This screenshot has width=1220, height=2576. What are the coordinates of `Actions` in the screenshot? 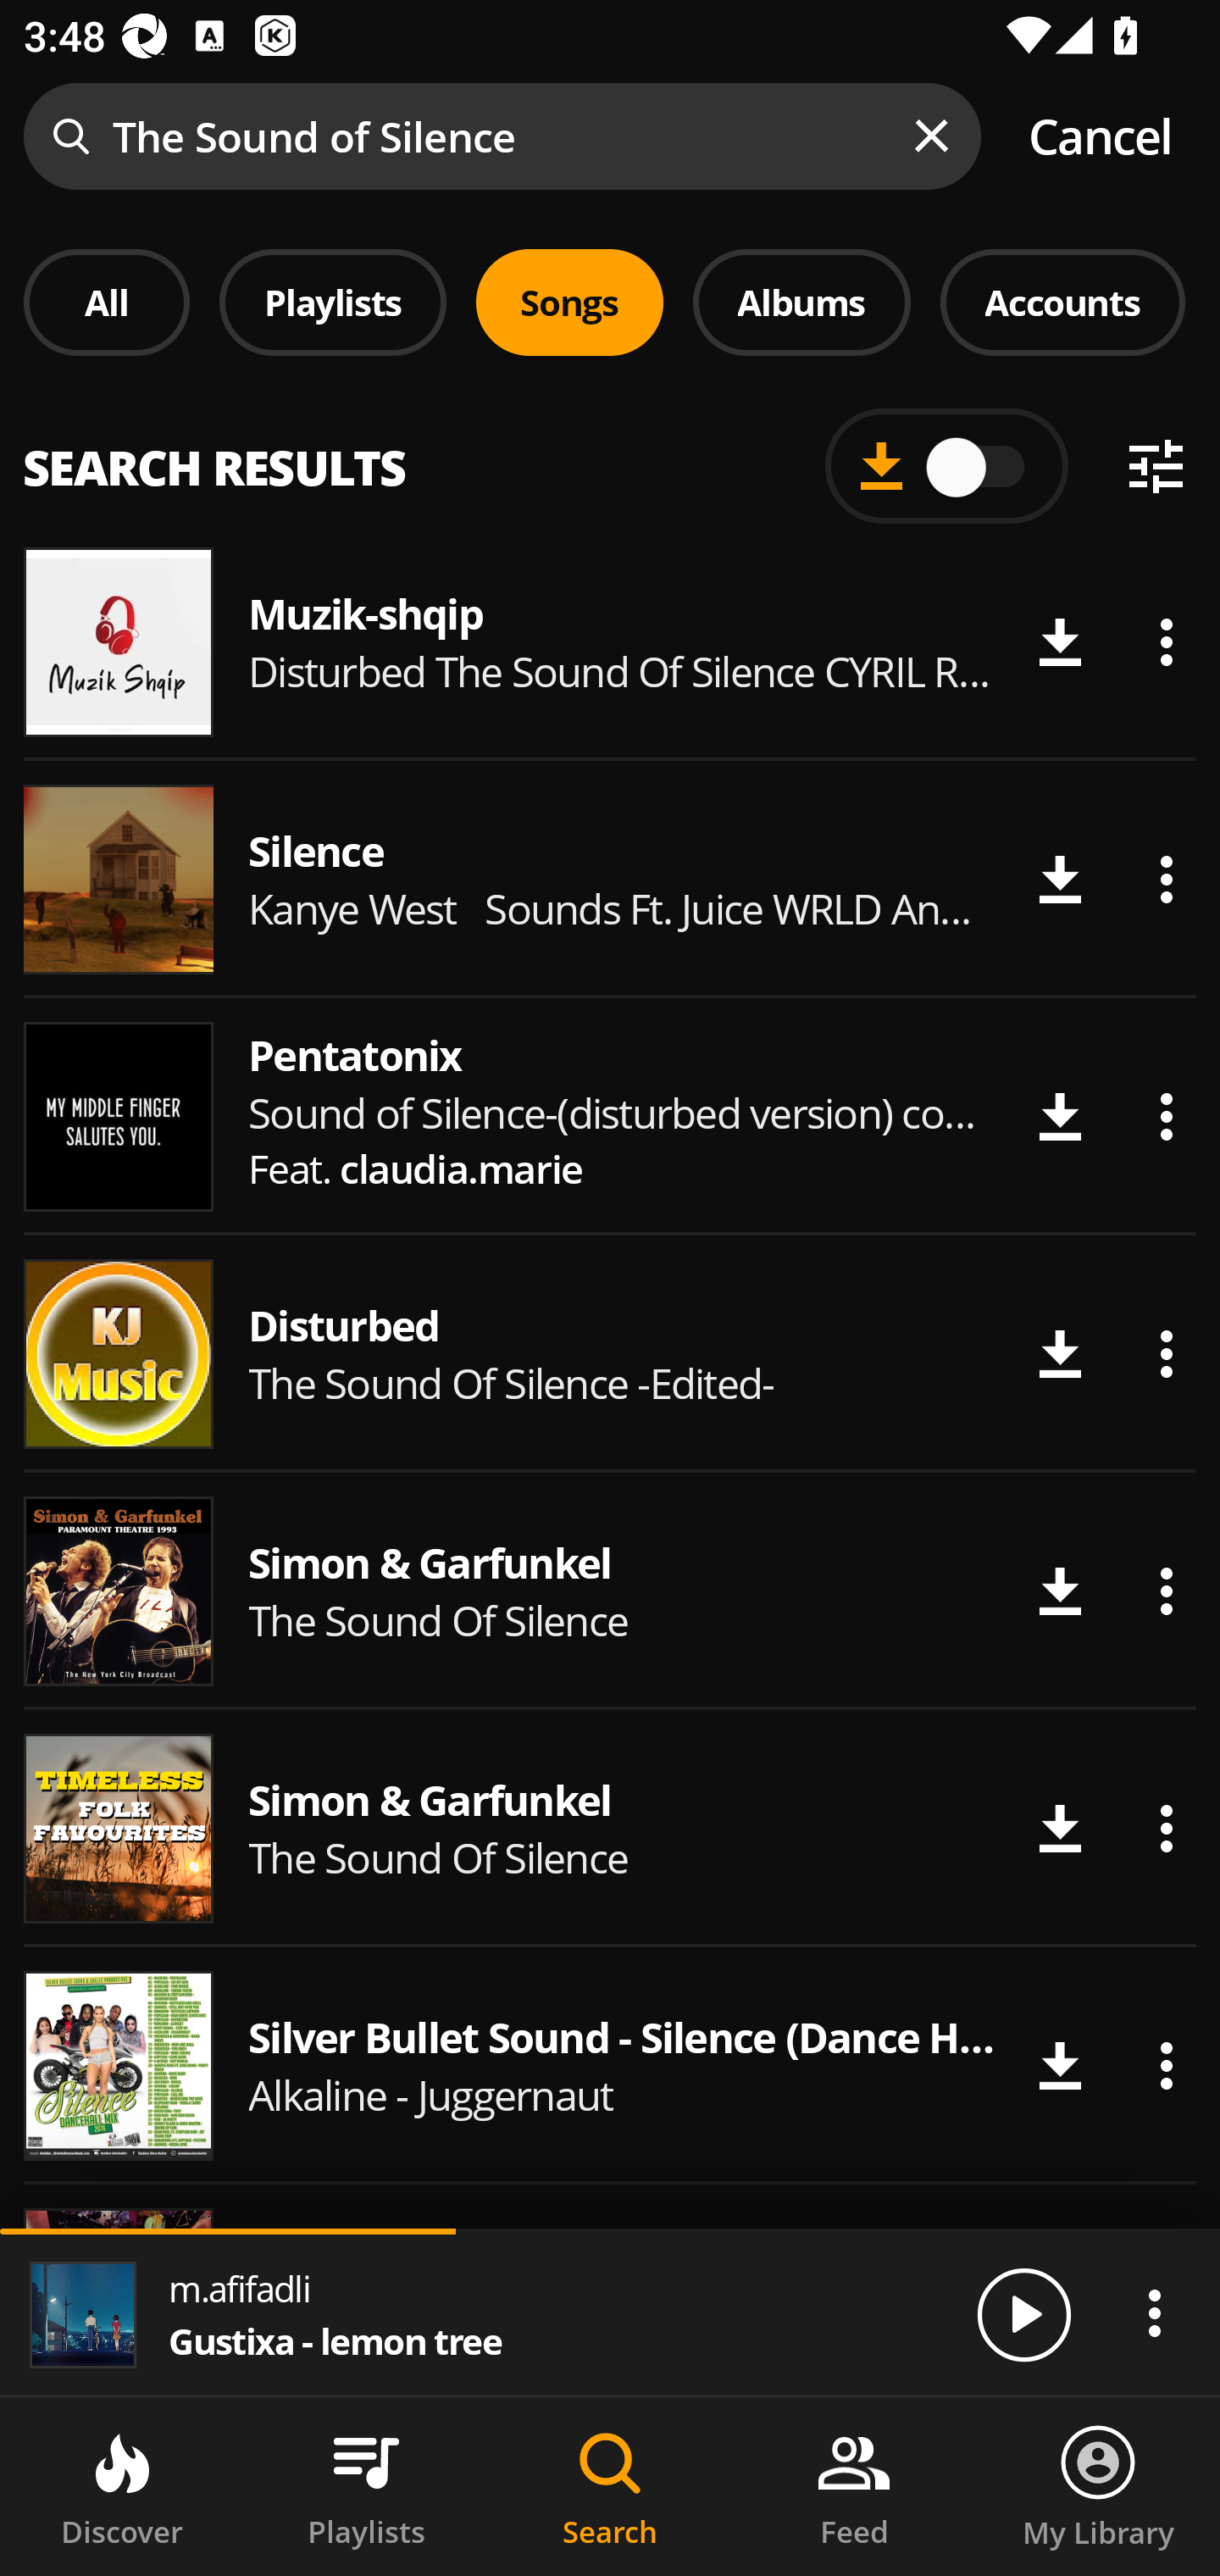 It's located at (1166, 1117).